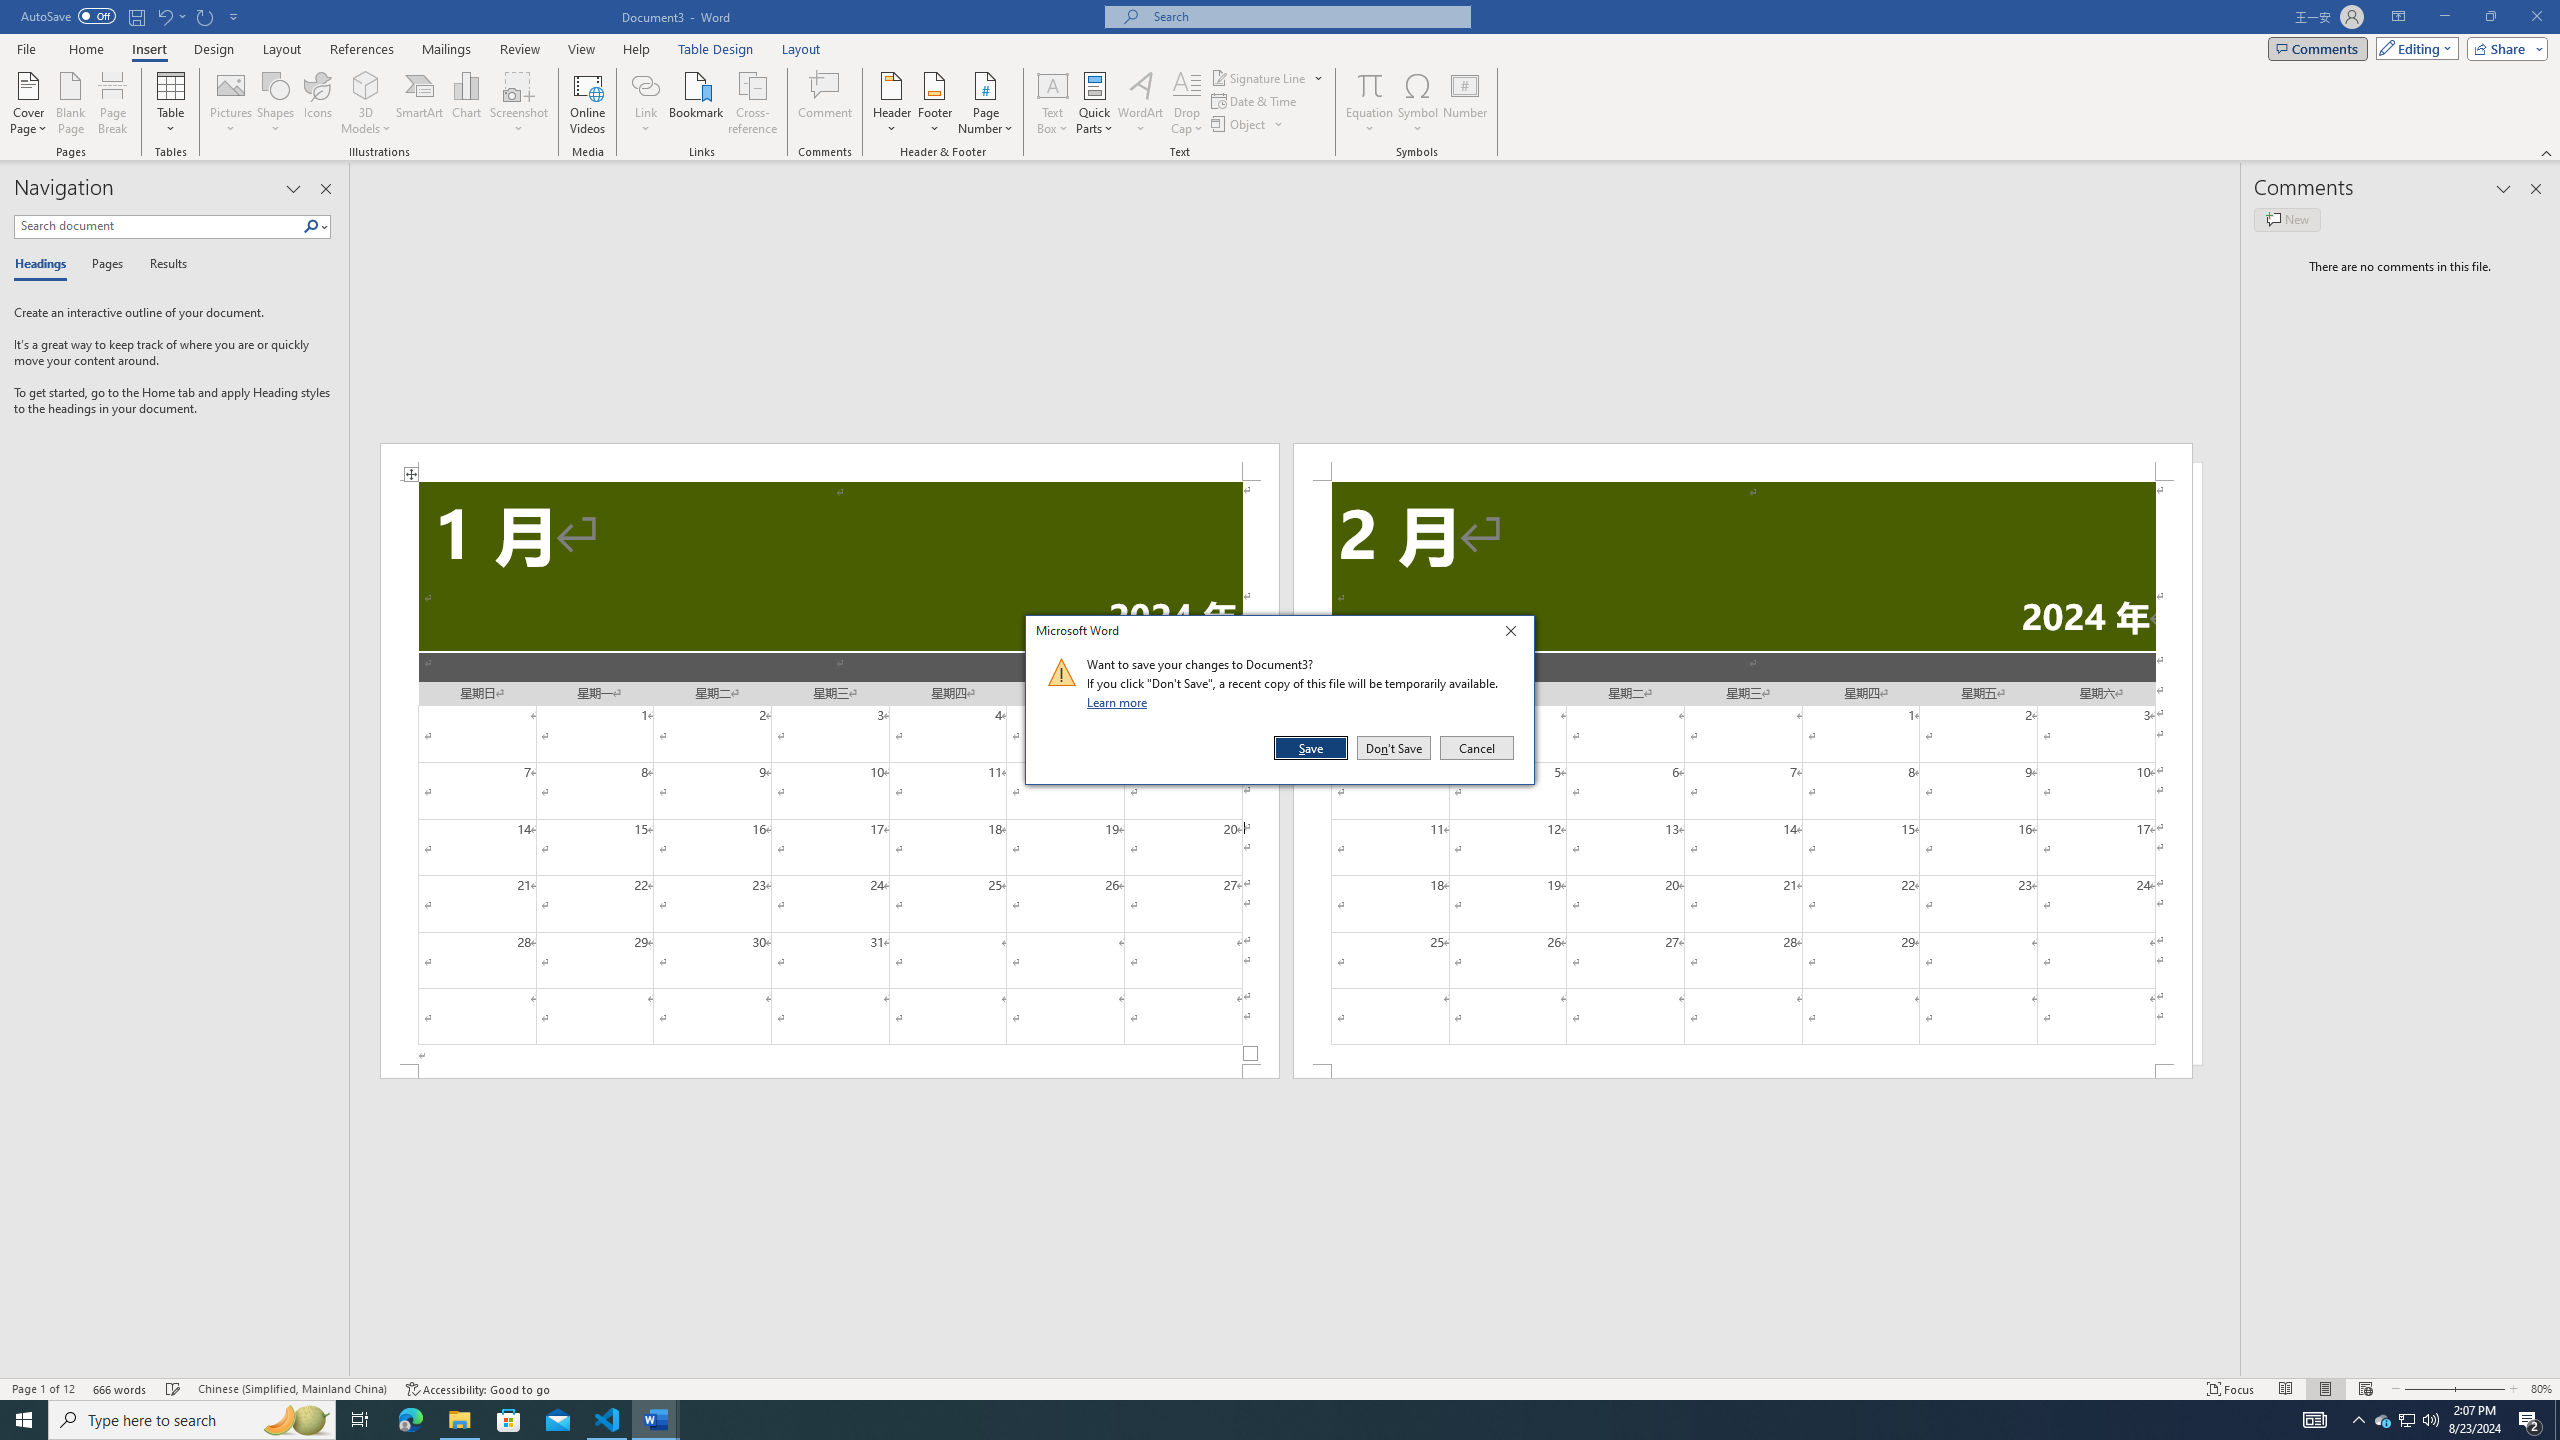 Image resolution: width=2560 pixels, height=1440 pixels. Describe the element at coordinates (68, 16) in the screenshot. I see `AutoSave` at that location.